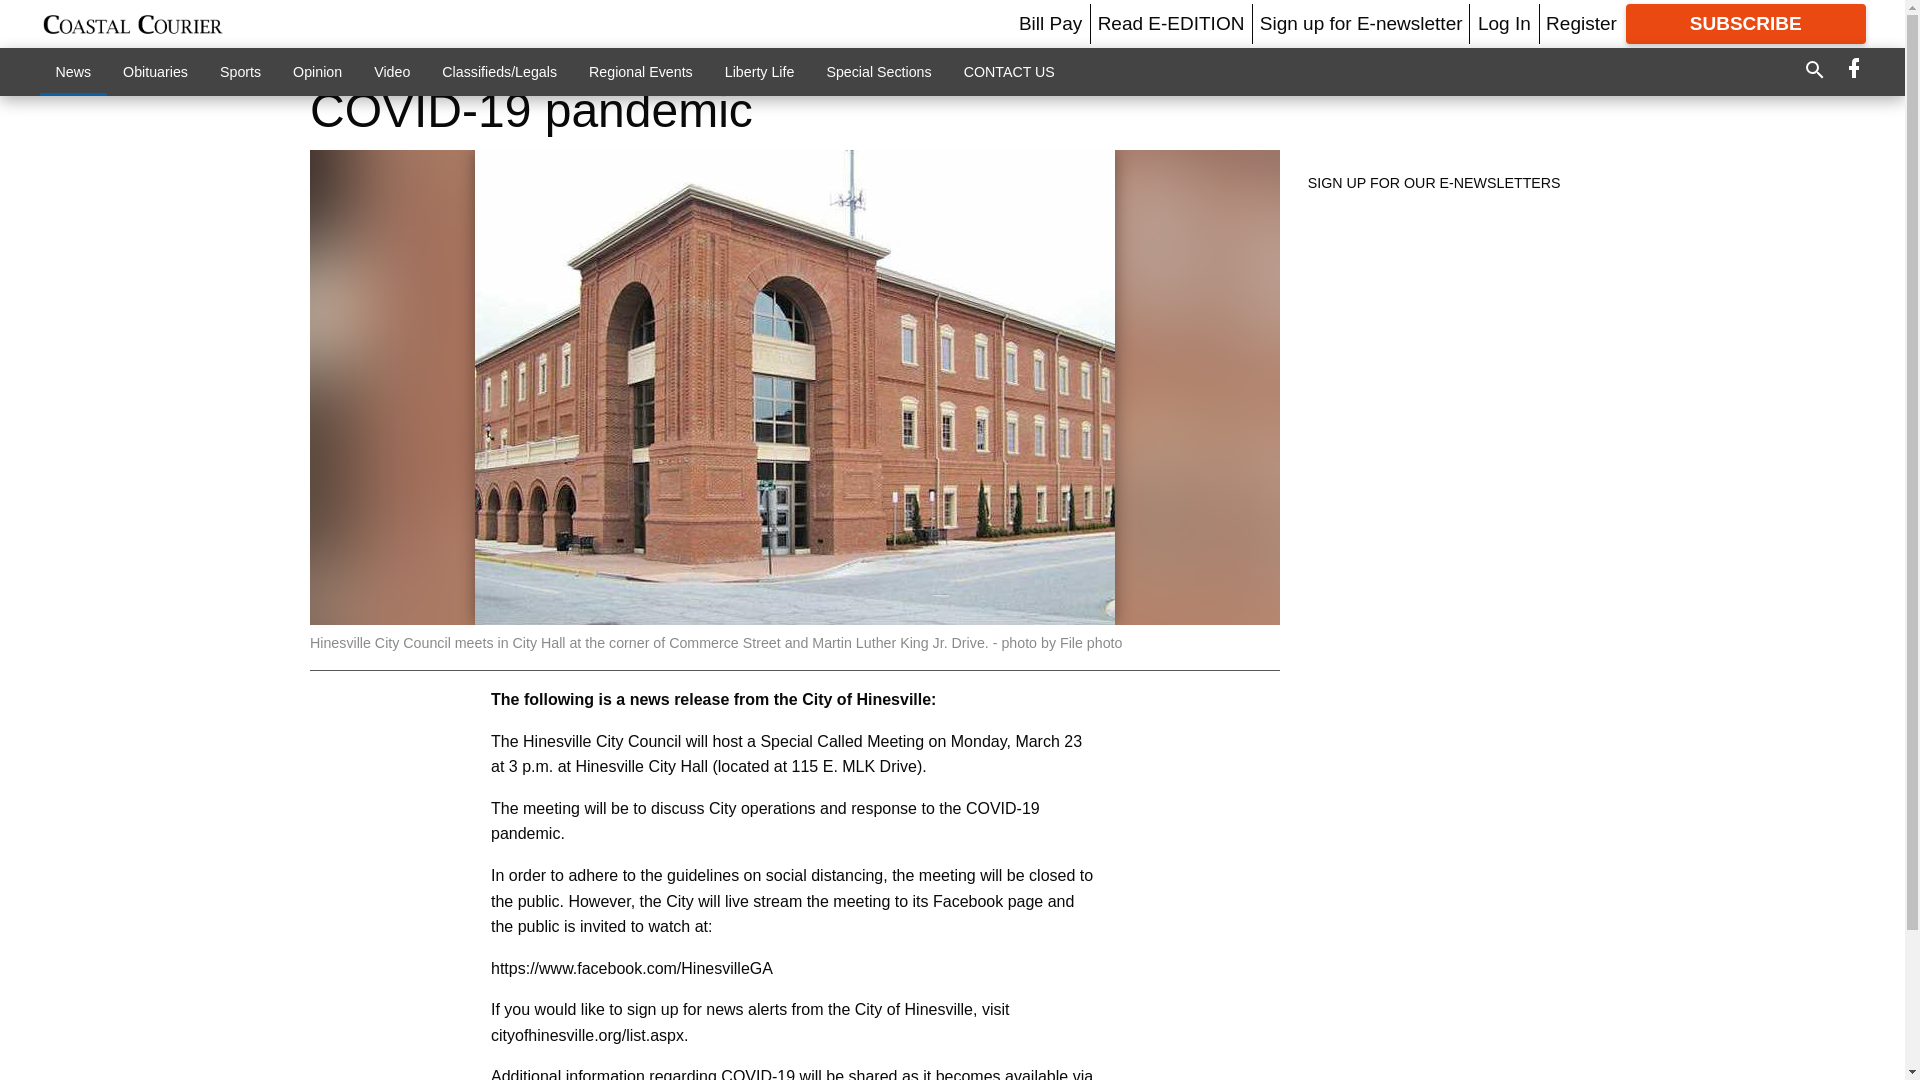  What do you see at coordinates (316, 71) in the screenshot?
I see `Opinion` at bounding box center [316, 71].